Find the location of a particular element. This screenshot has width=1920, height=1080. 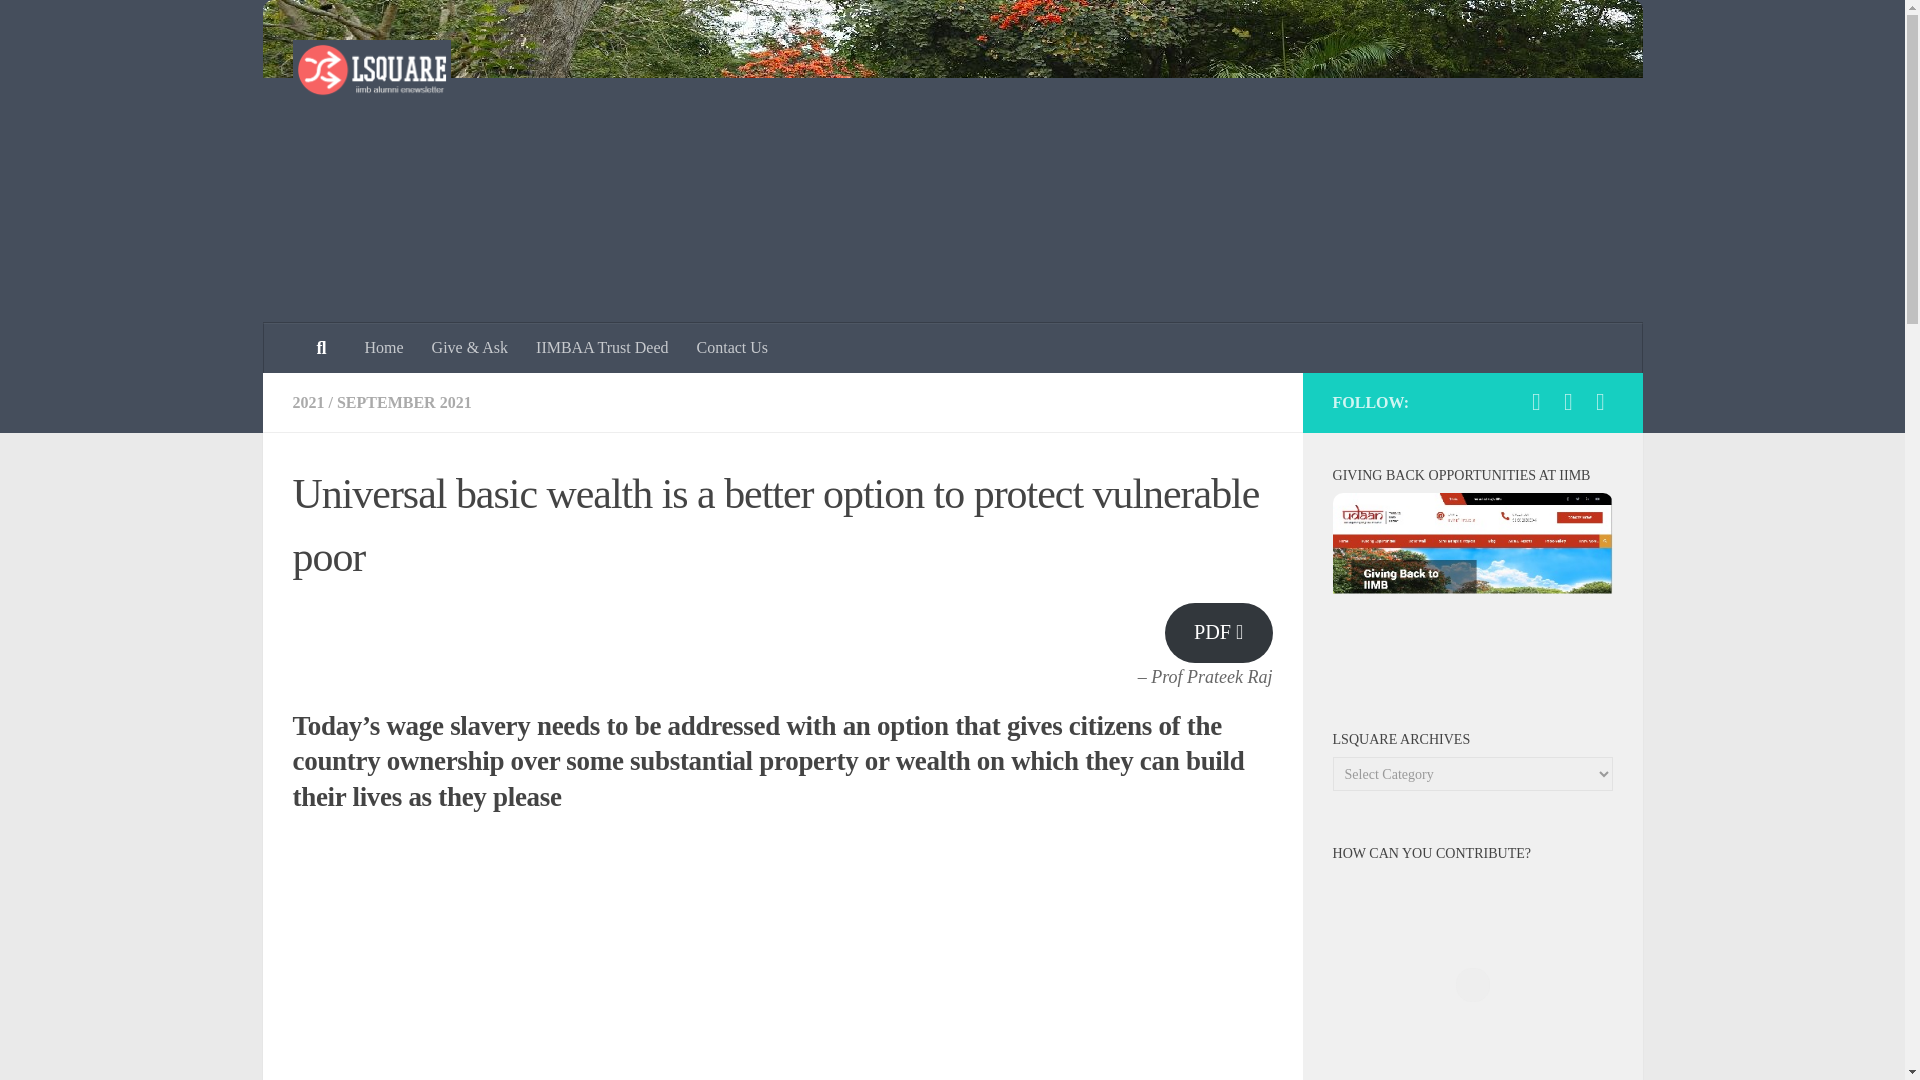

Follow us on Linkedin is located at coordinates (1568, 401).